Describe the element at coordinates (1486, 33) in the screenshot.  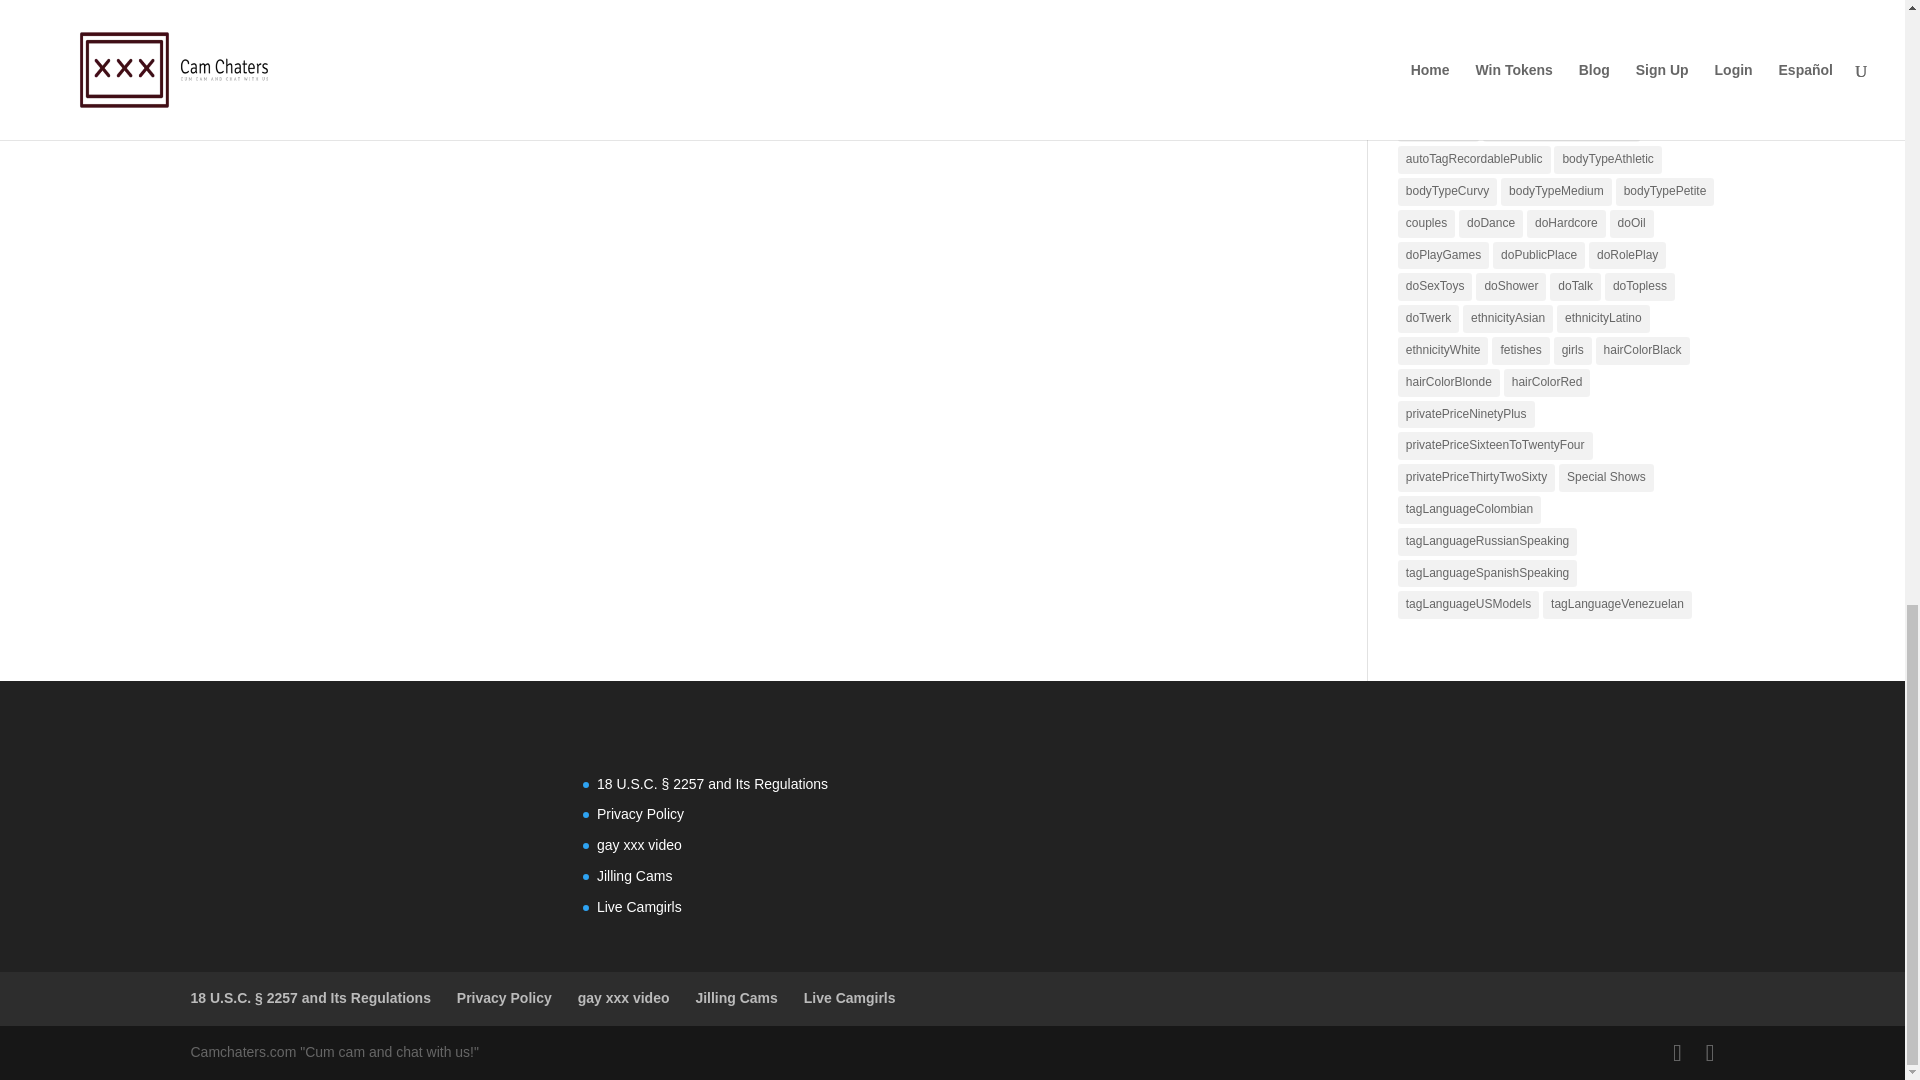
I see `ageTeen` at that location.